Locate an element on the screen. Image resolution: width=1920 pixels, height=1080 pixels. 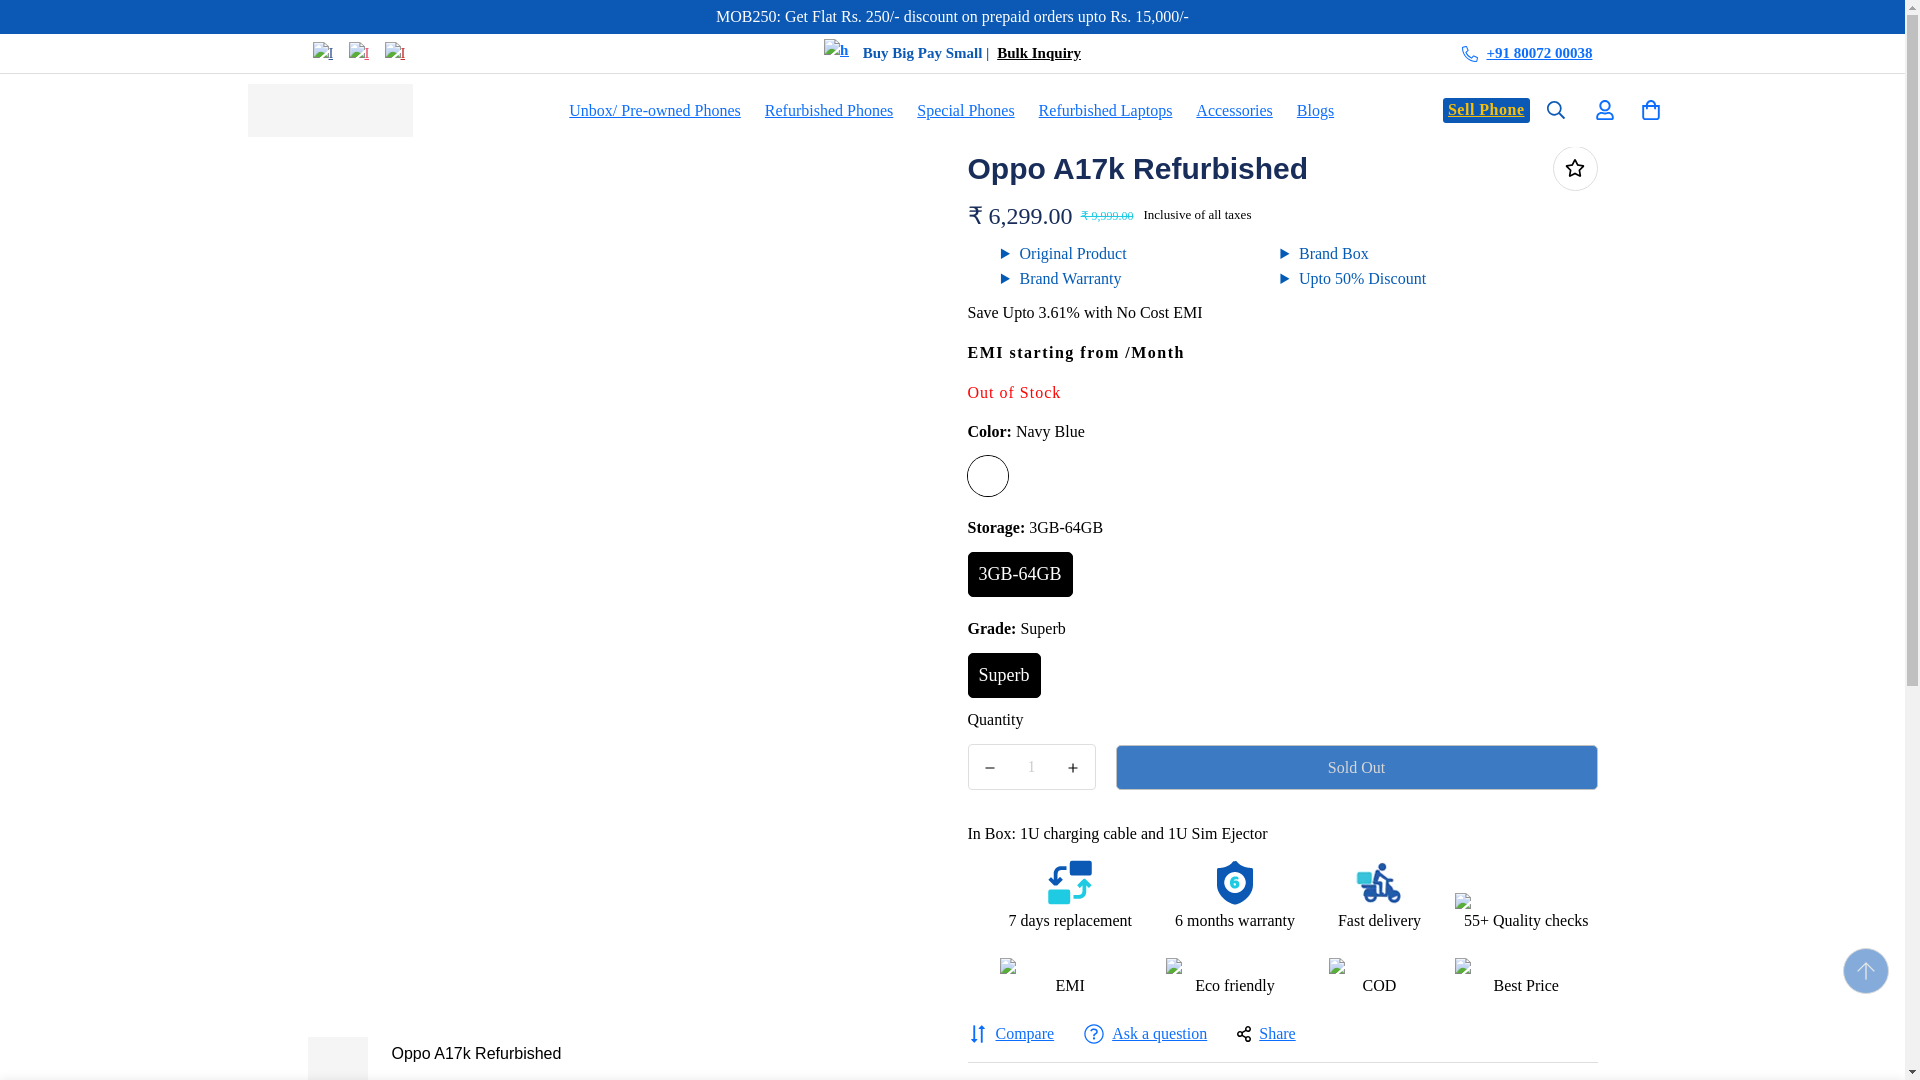
Refurbished Laptops is located at coordinates (1106, 110).